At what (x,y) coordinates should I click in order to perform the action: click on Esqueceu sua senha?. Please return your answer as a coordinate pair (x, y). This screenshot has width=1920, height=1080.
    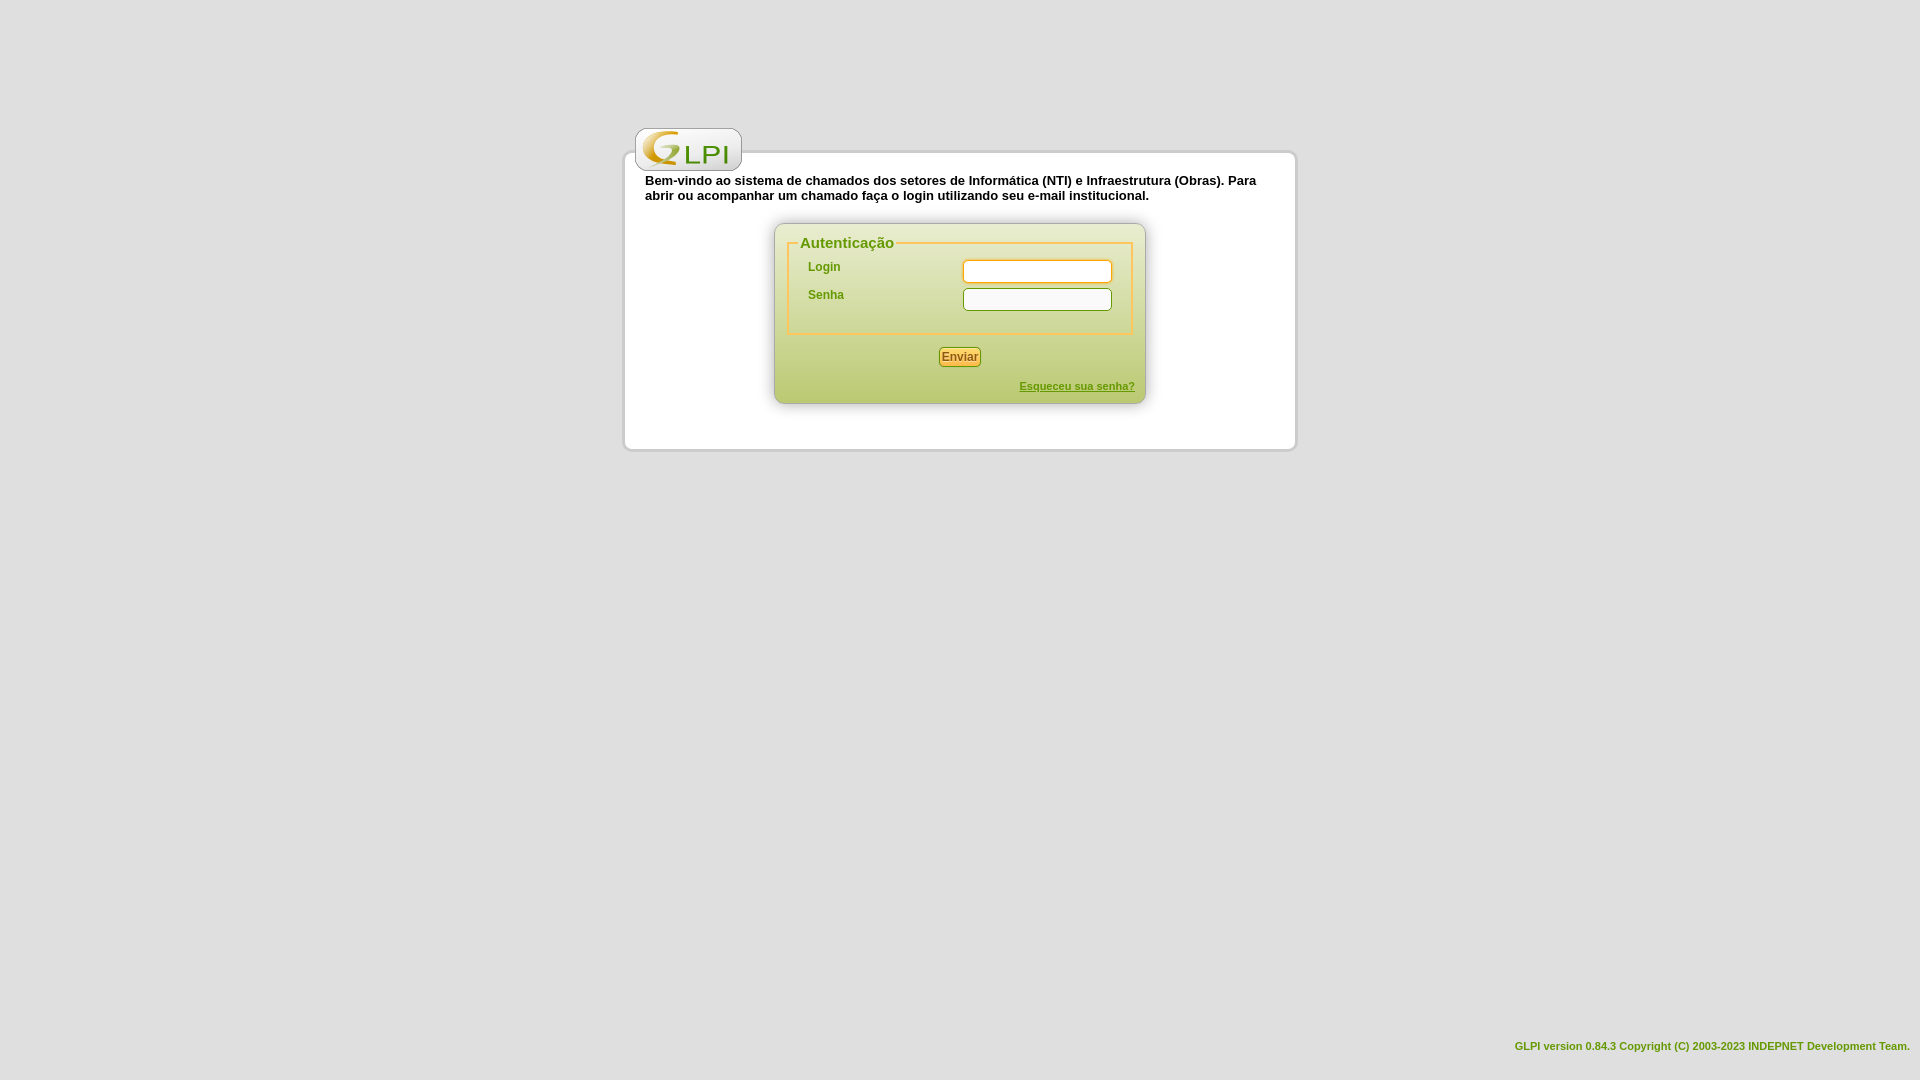
    Looking at the image, I should click on (1077, 386).